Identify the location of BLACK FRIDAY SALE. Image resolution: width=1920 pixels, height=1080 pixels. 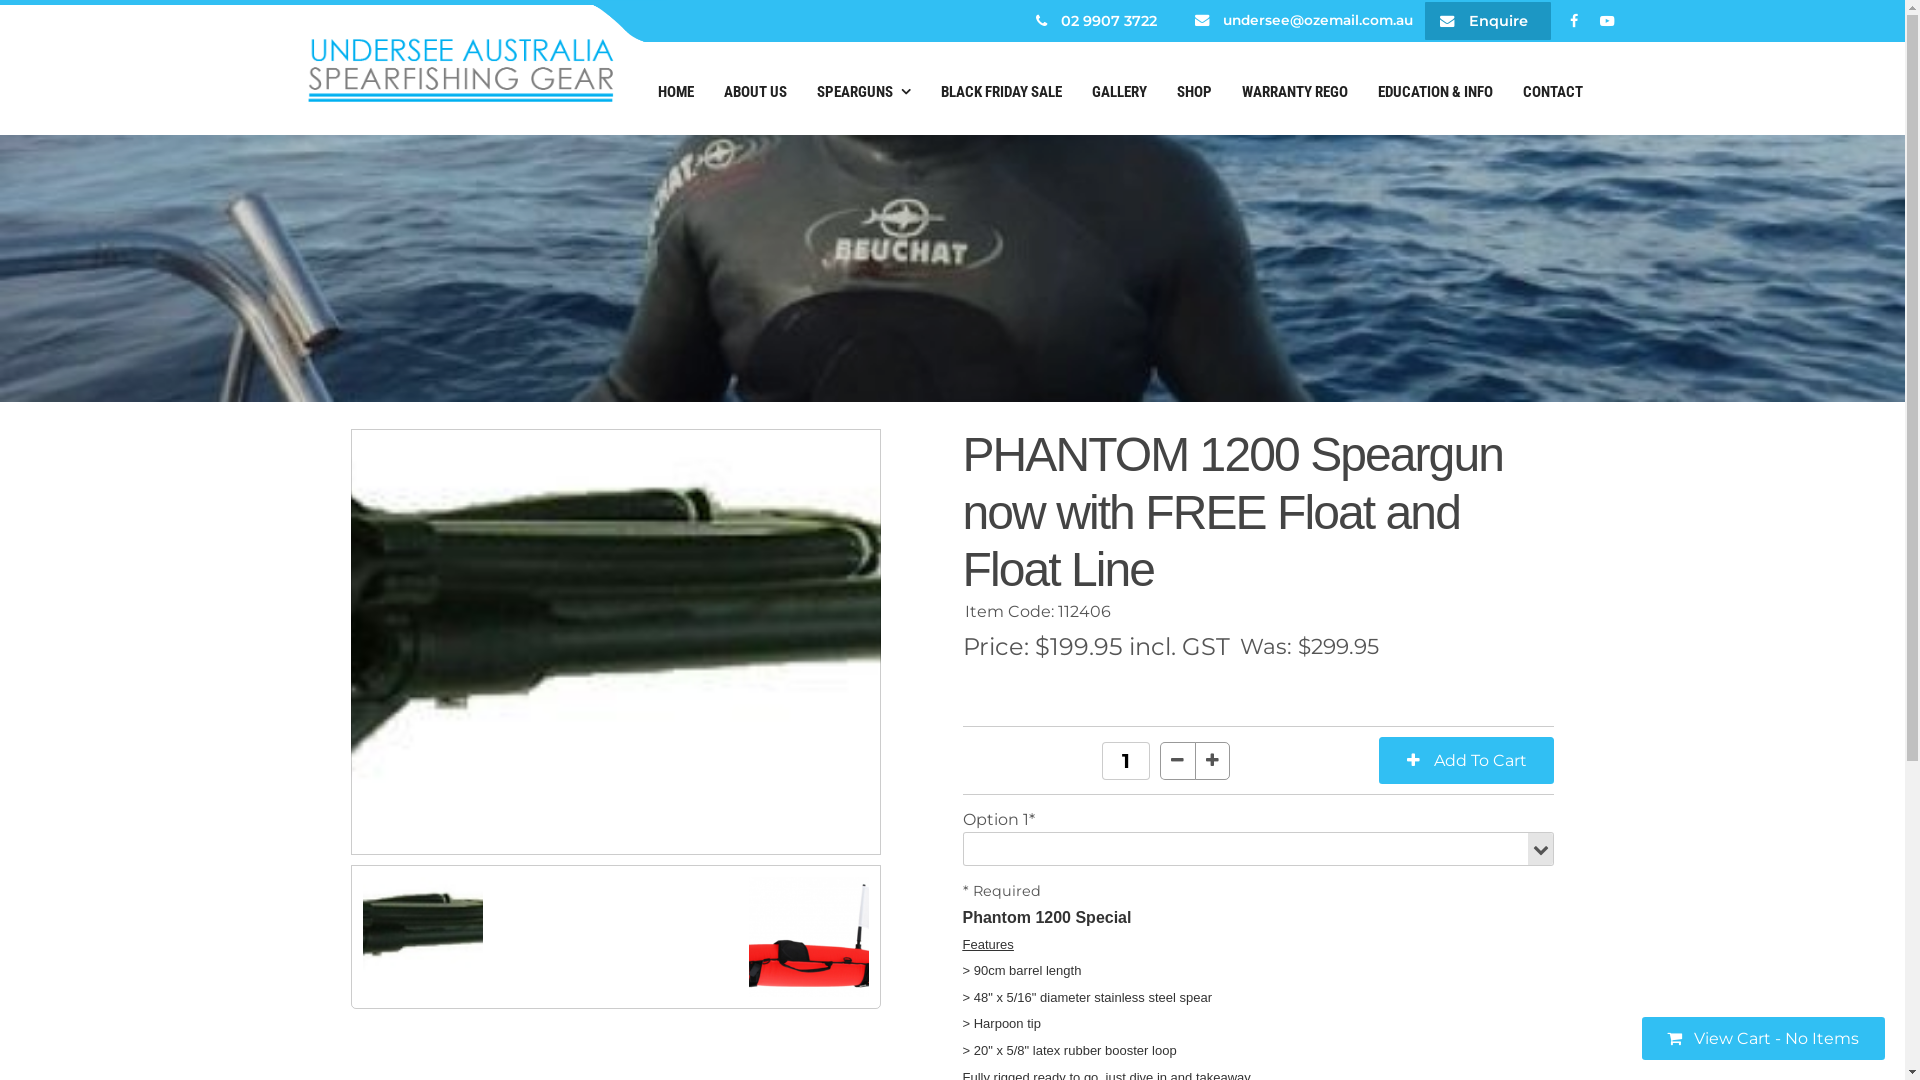
(1002, 94).